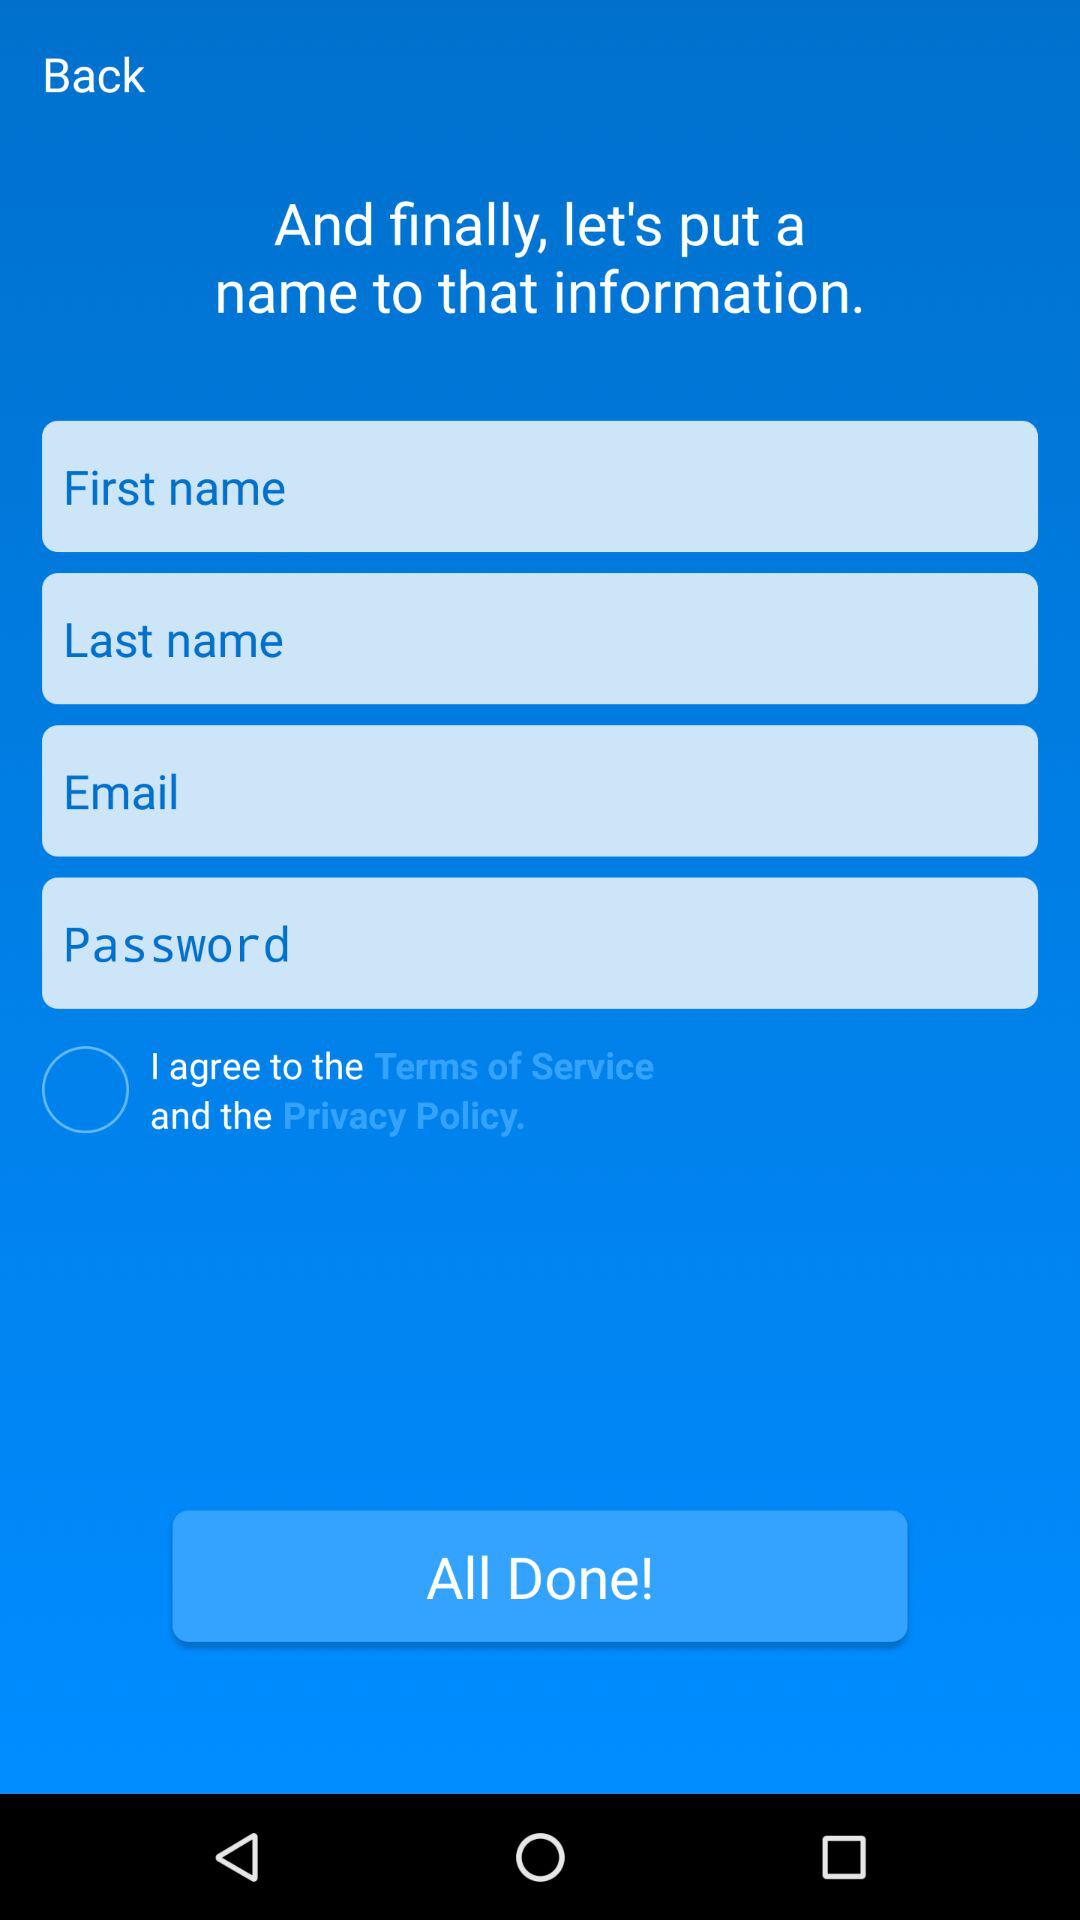  Describe the element at coordinates (86, 1090) in the screenshot. I see `agree the condition` at that location.